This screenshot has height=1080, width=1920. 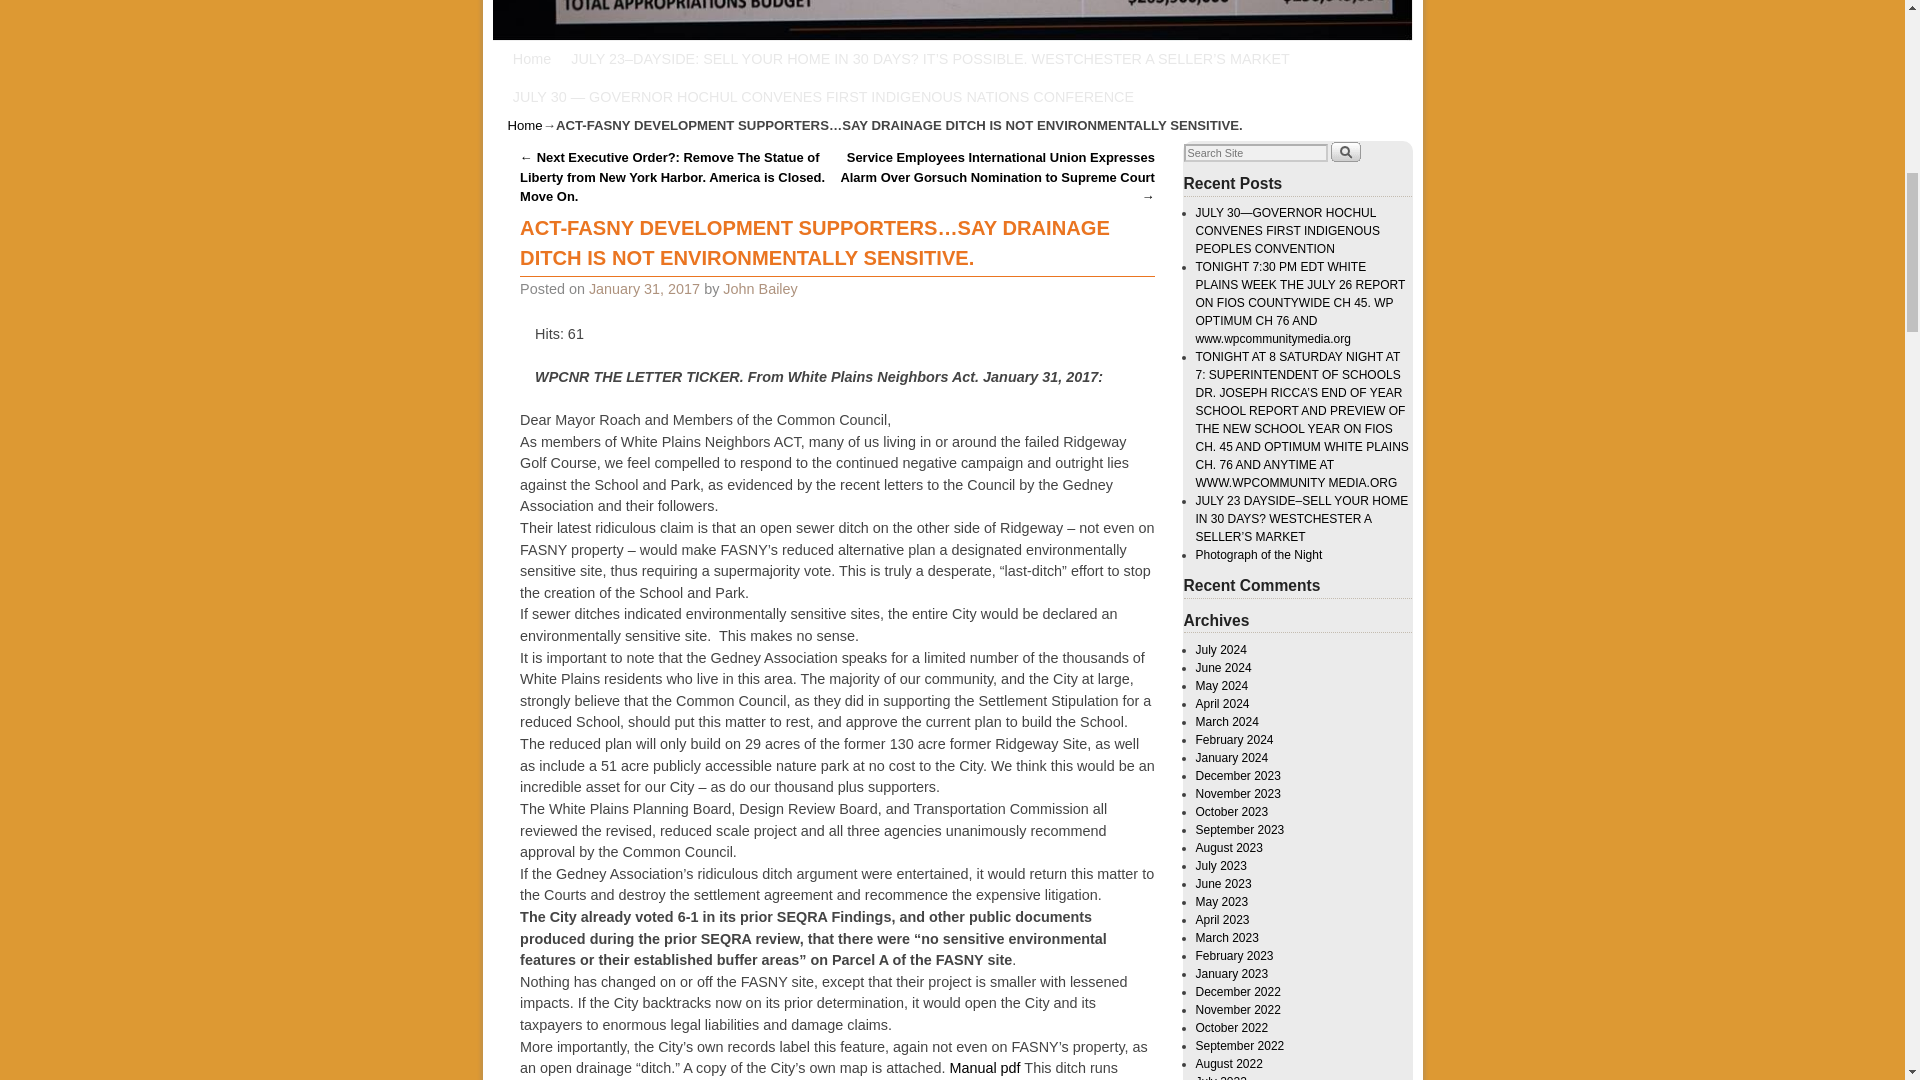 What do you see at coordinates (644, 288) in the screenshot?
I see `January 31, 2017` at bounding box center [644, 288].